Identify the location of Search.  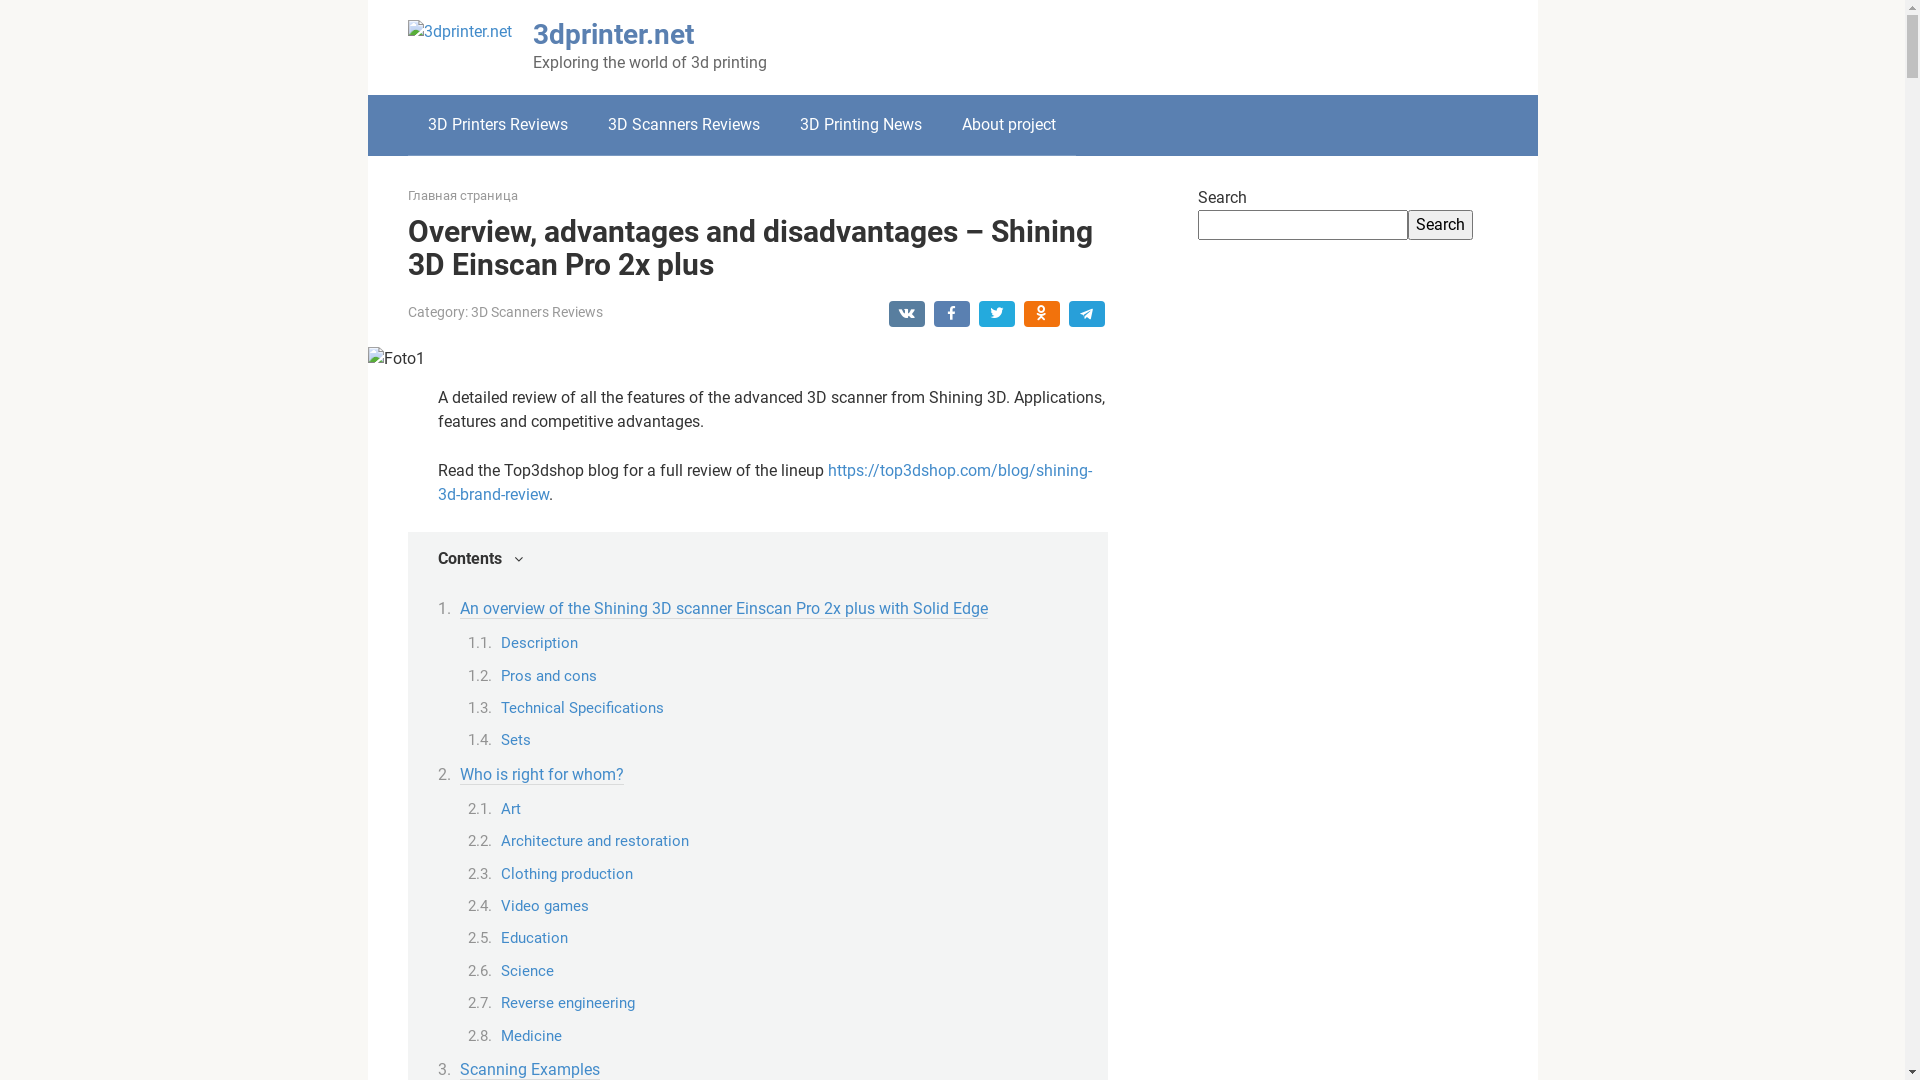
(1440, 225).